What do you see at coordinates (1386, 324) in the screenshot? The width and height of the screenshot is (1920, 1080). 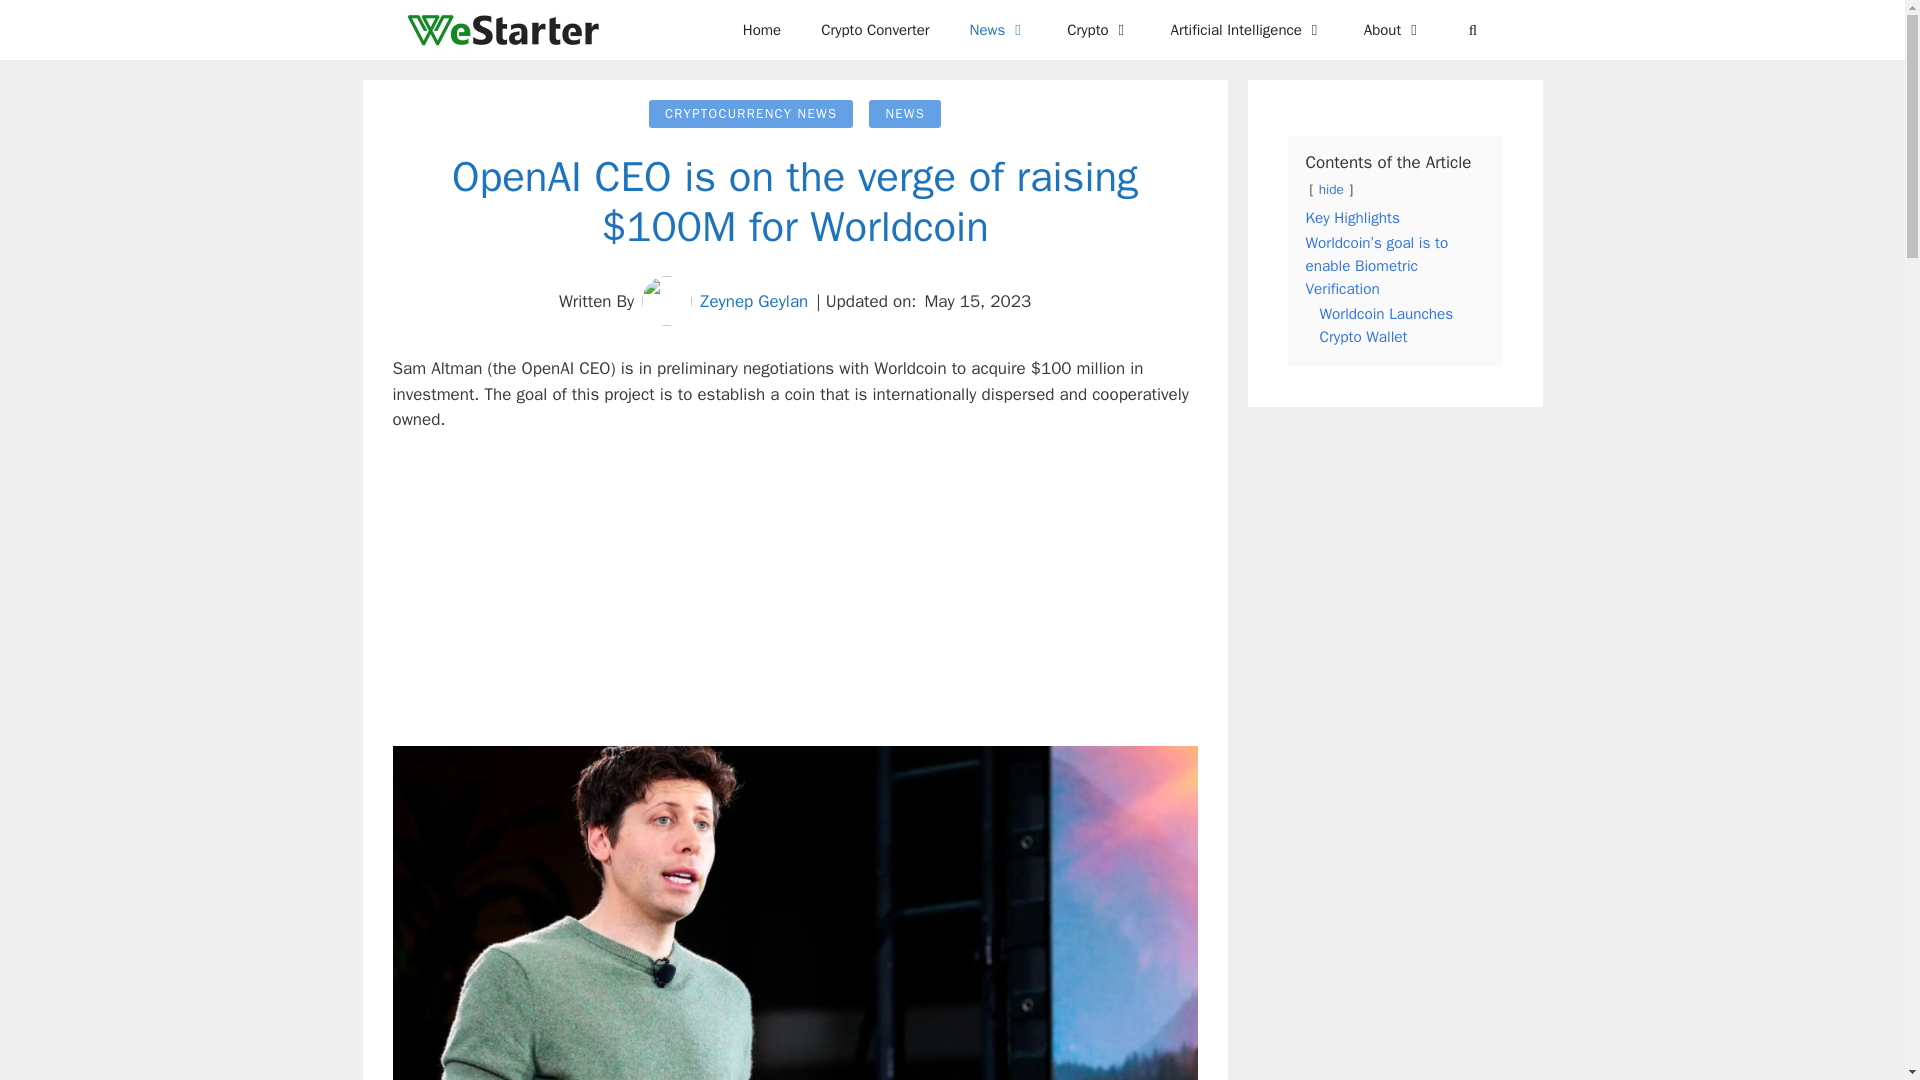 I see `Worldcoin Launches Crypto Wallet` at bounding box center [1386, 324].